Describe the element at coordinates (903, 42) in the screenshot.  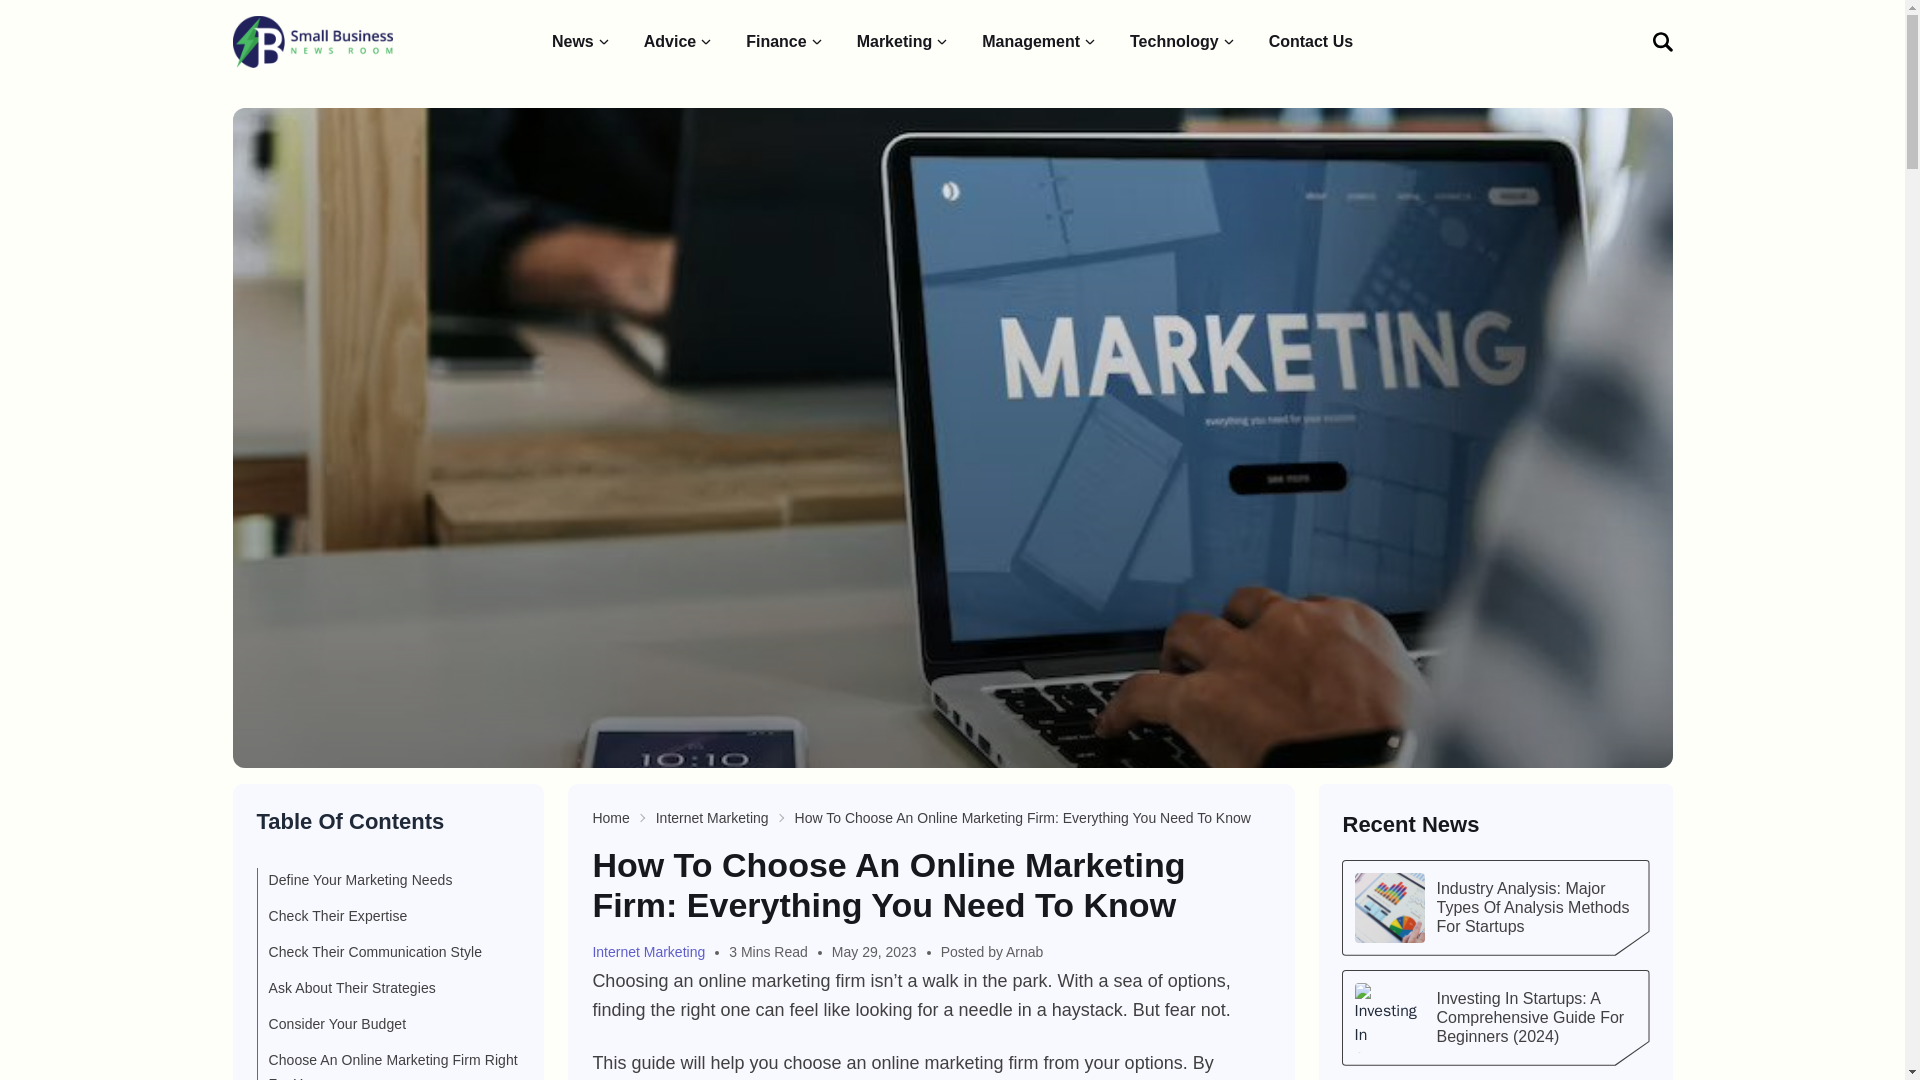
I see `Marketing` at that location.